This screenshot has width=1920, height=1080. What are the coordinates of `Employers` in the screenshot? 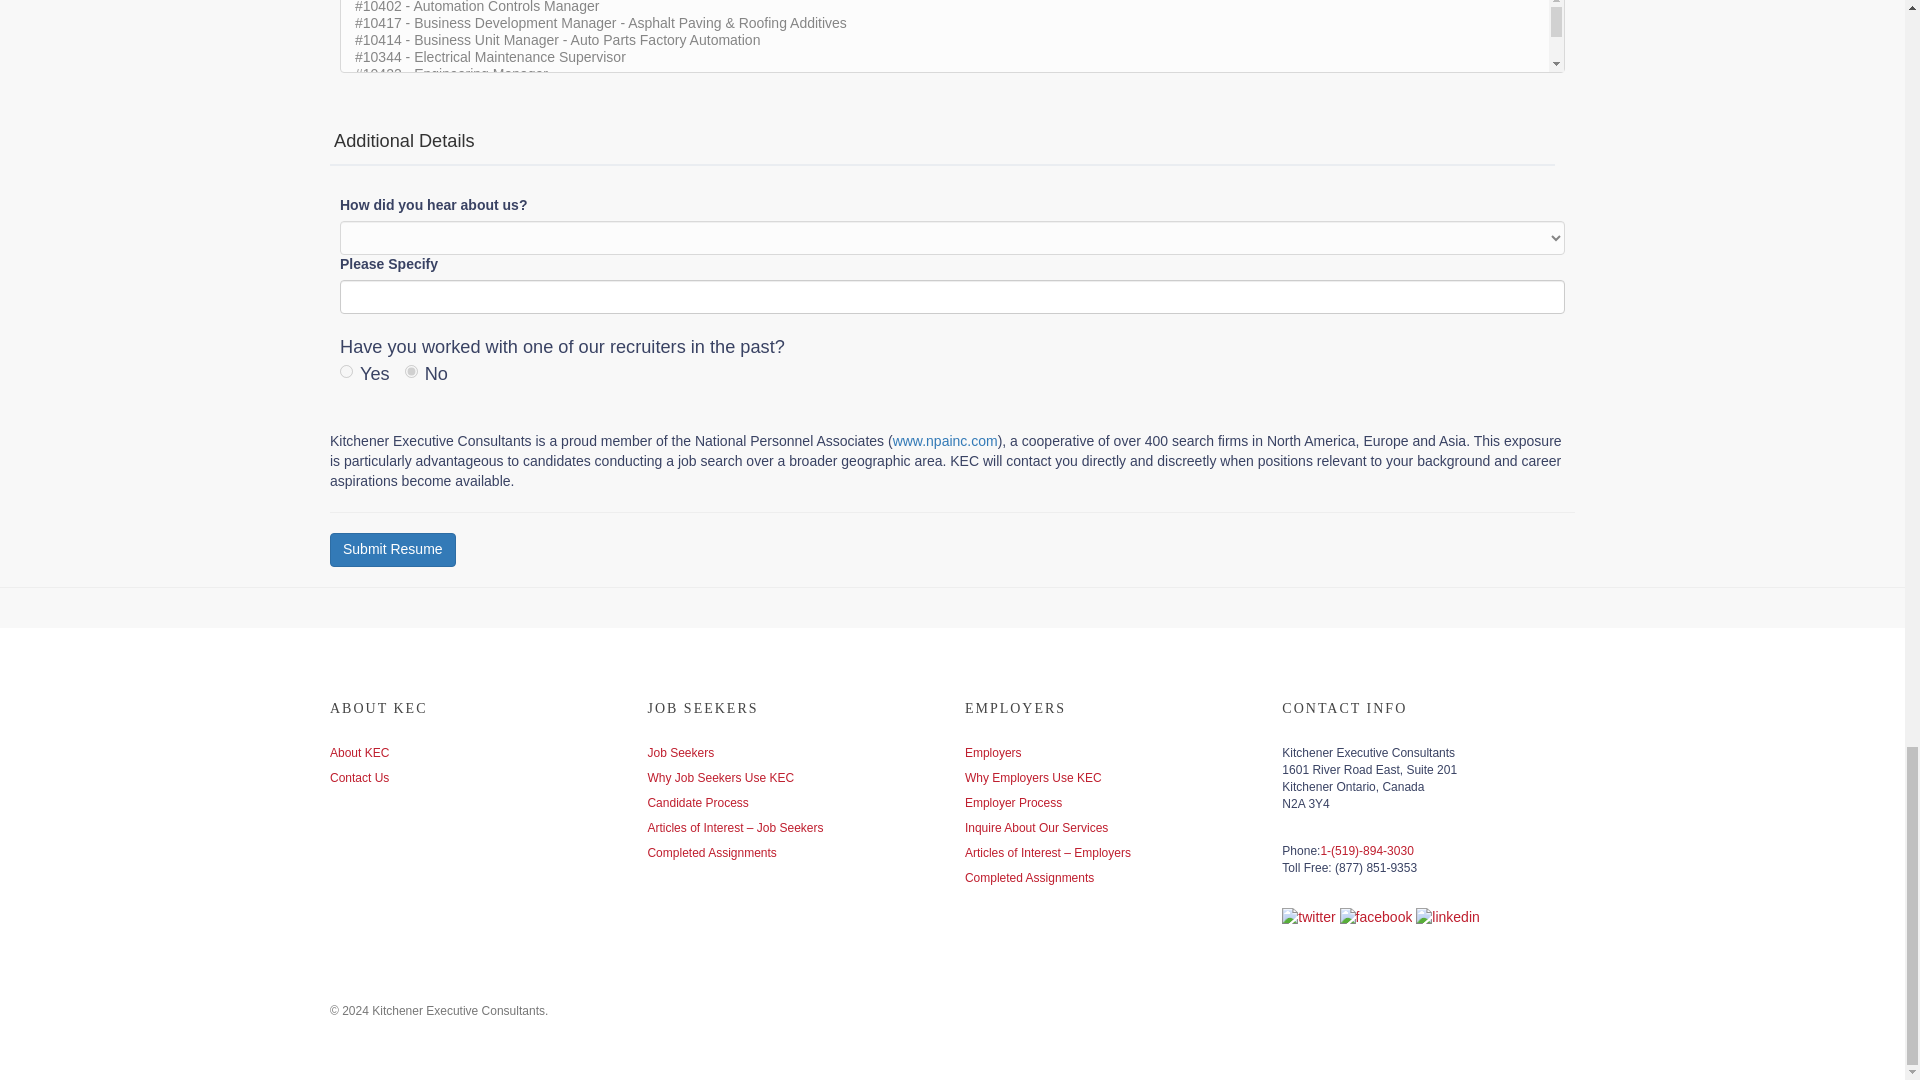 It's located at (993, 753).